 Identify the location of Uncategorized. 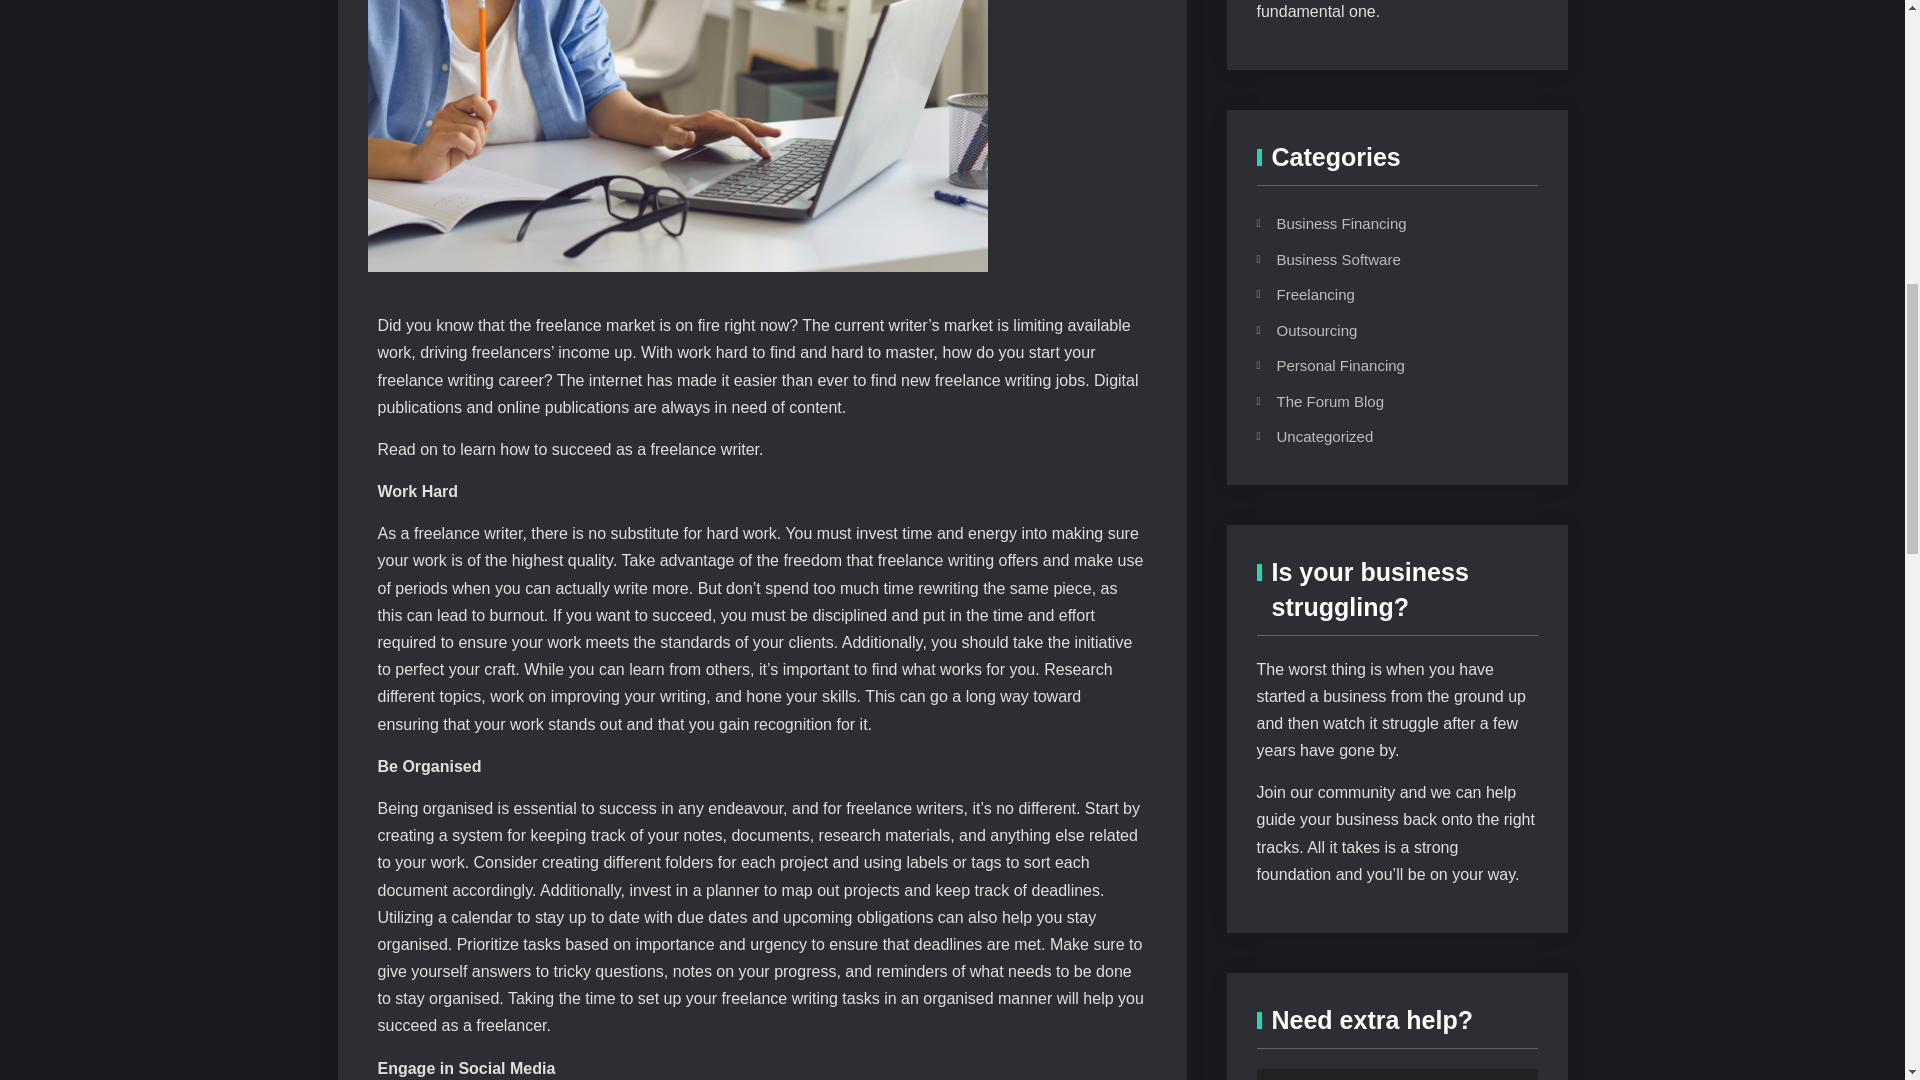
(1380, 437).